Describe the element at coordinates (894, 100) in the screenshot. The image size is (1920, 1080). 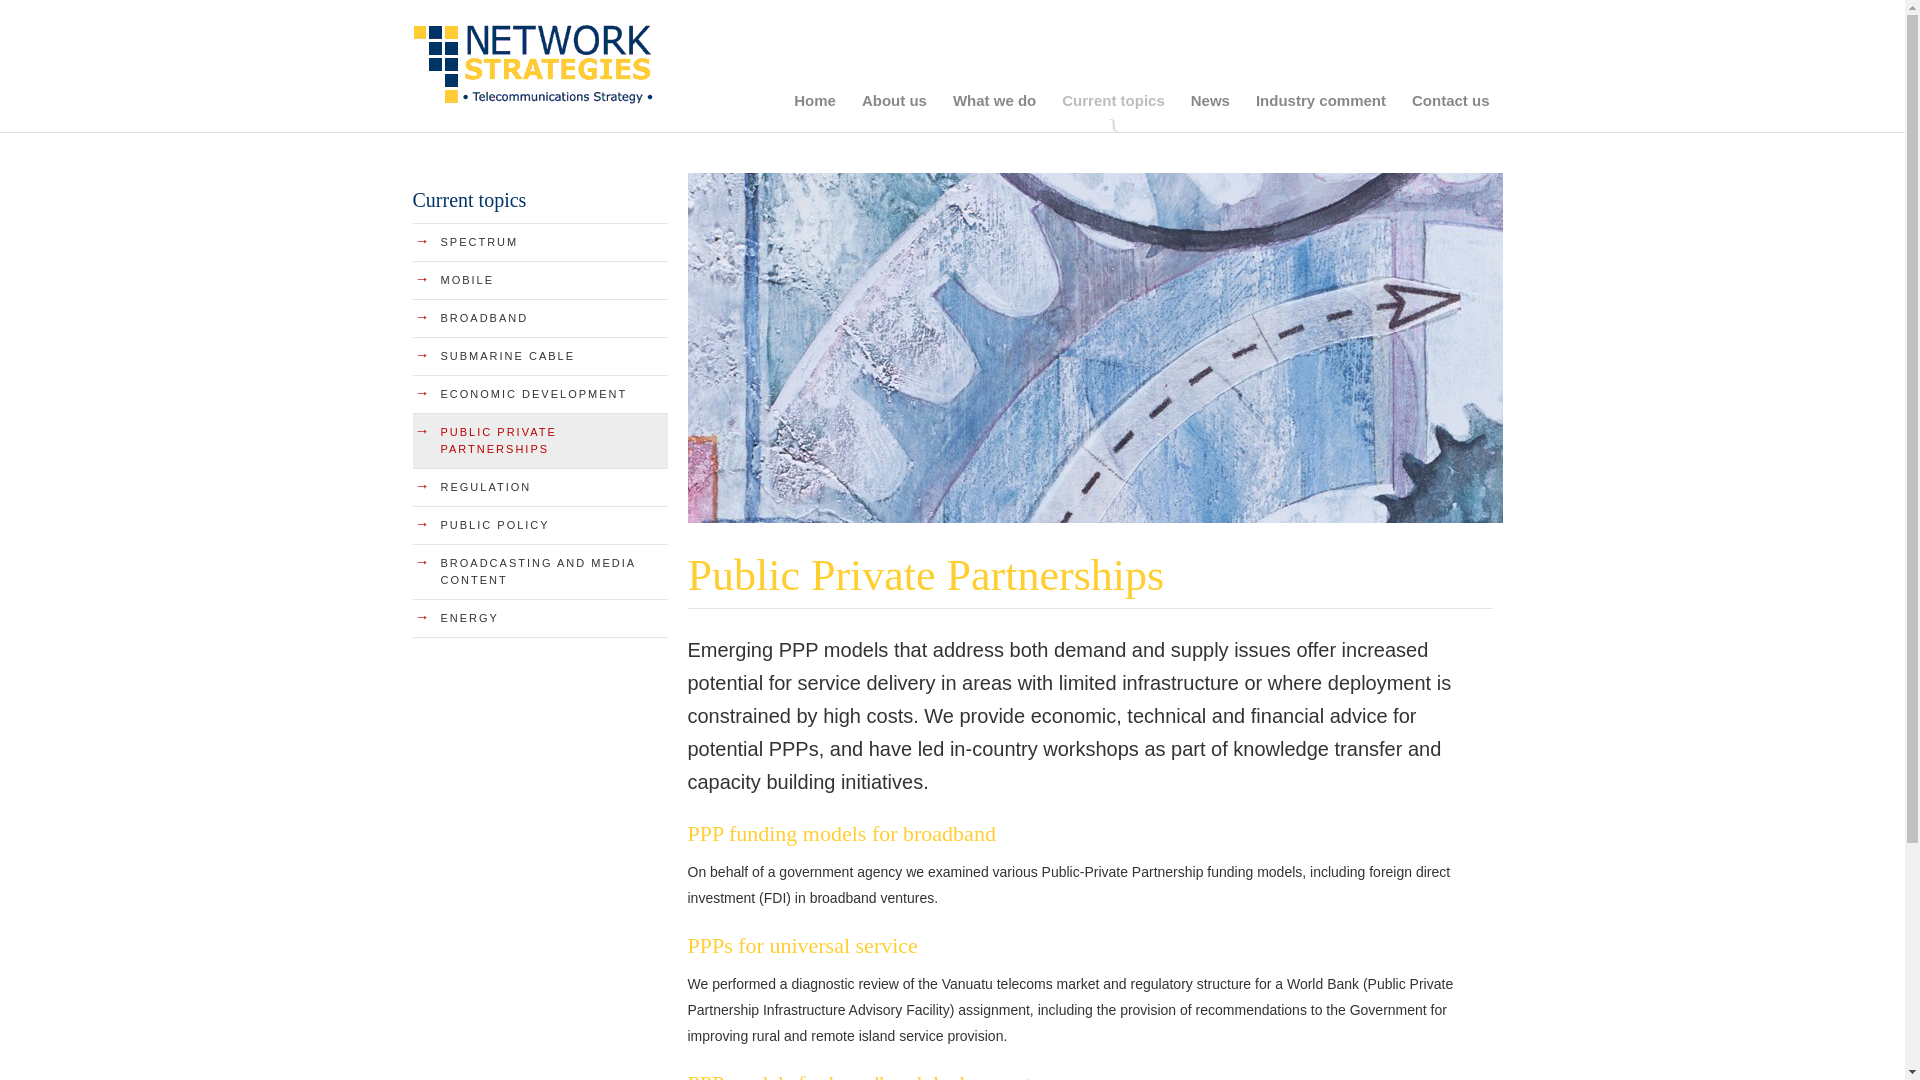
I see `About us` at that location.